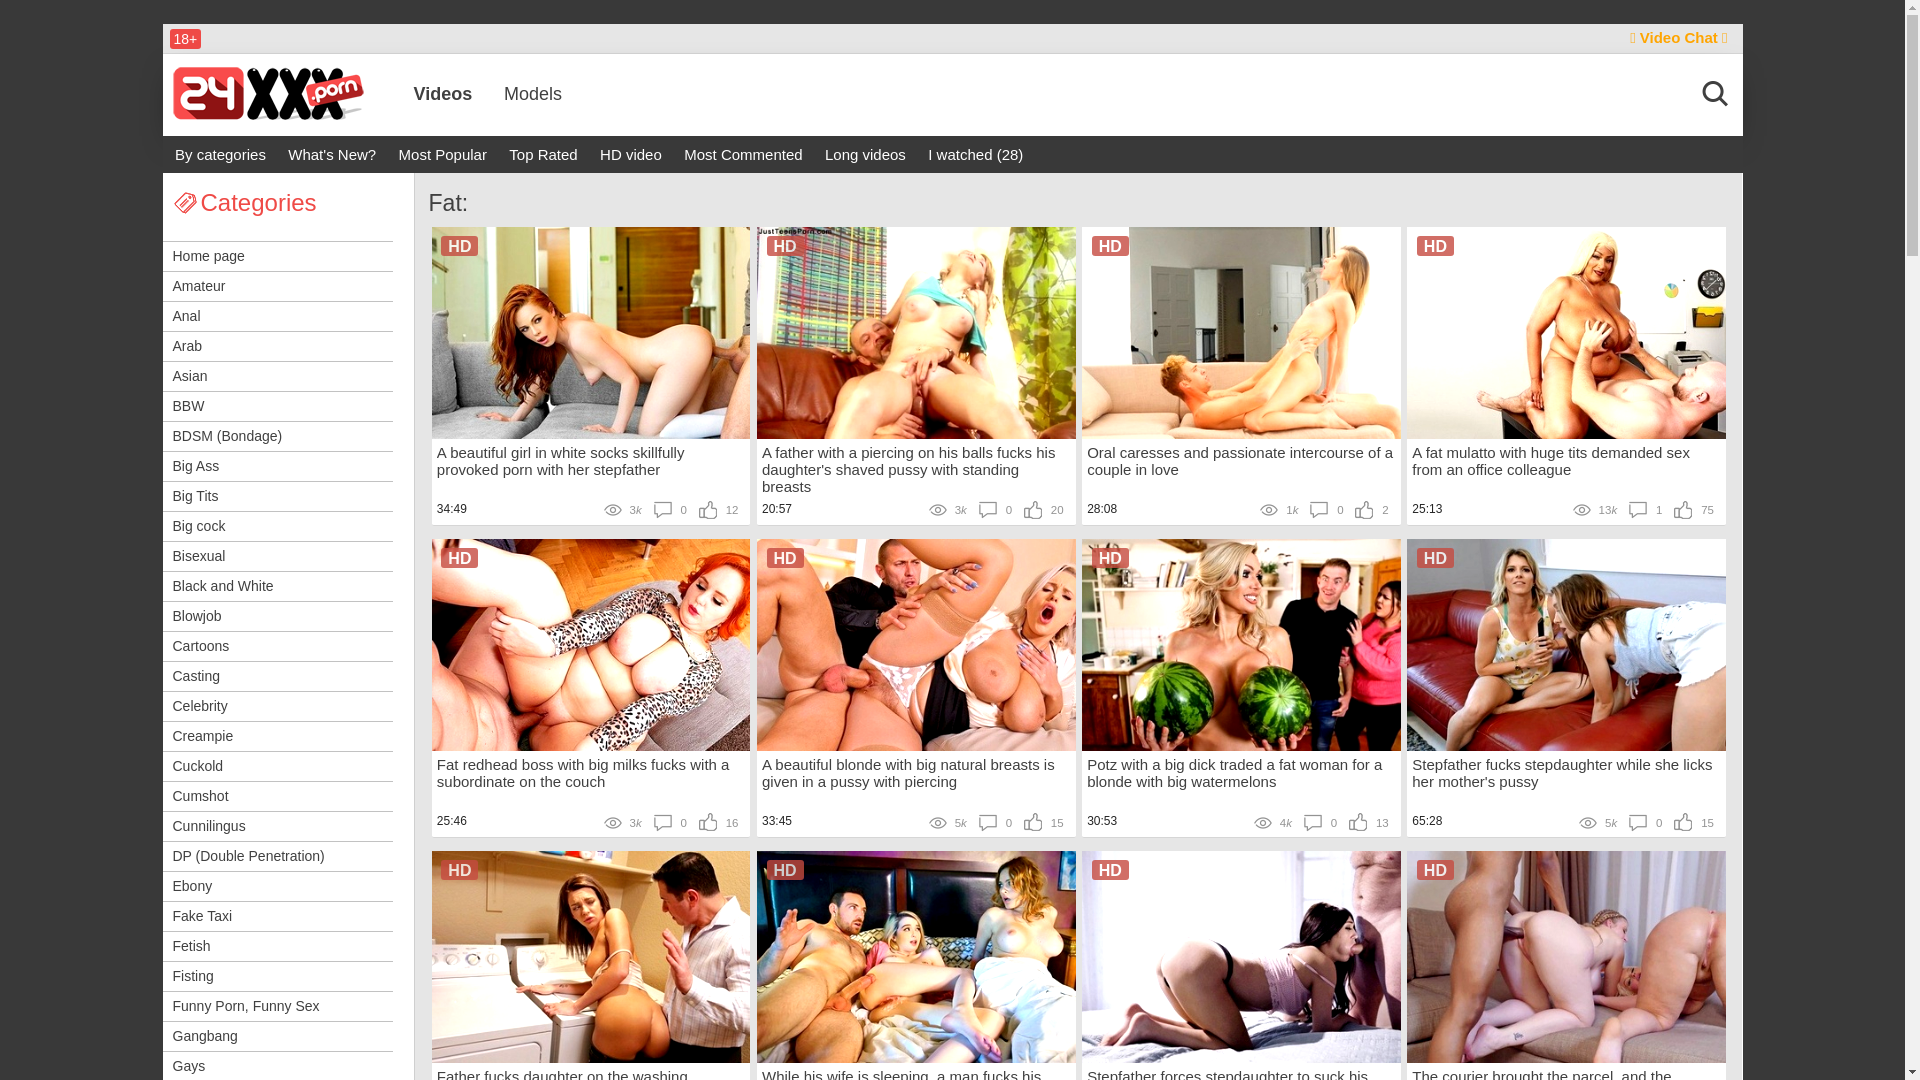  I want to click on Funny Porn, Funny Sex, so click(278, 1006).